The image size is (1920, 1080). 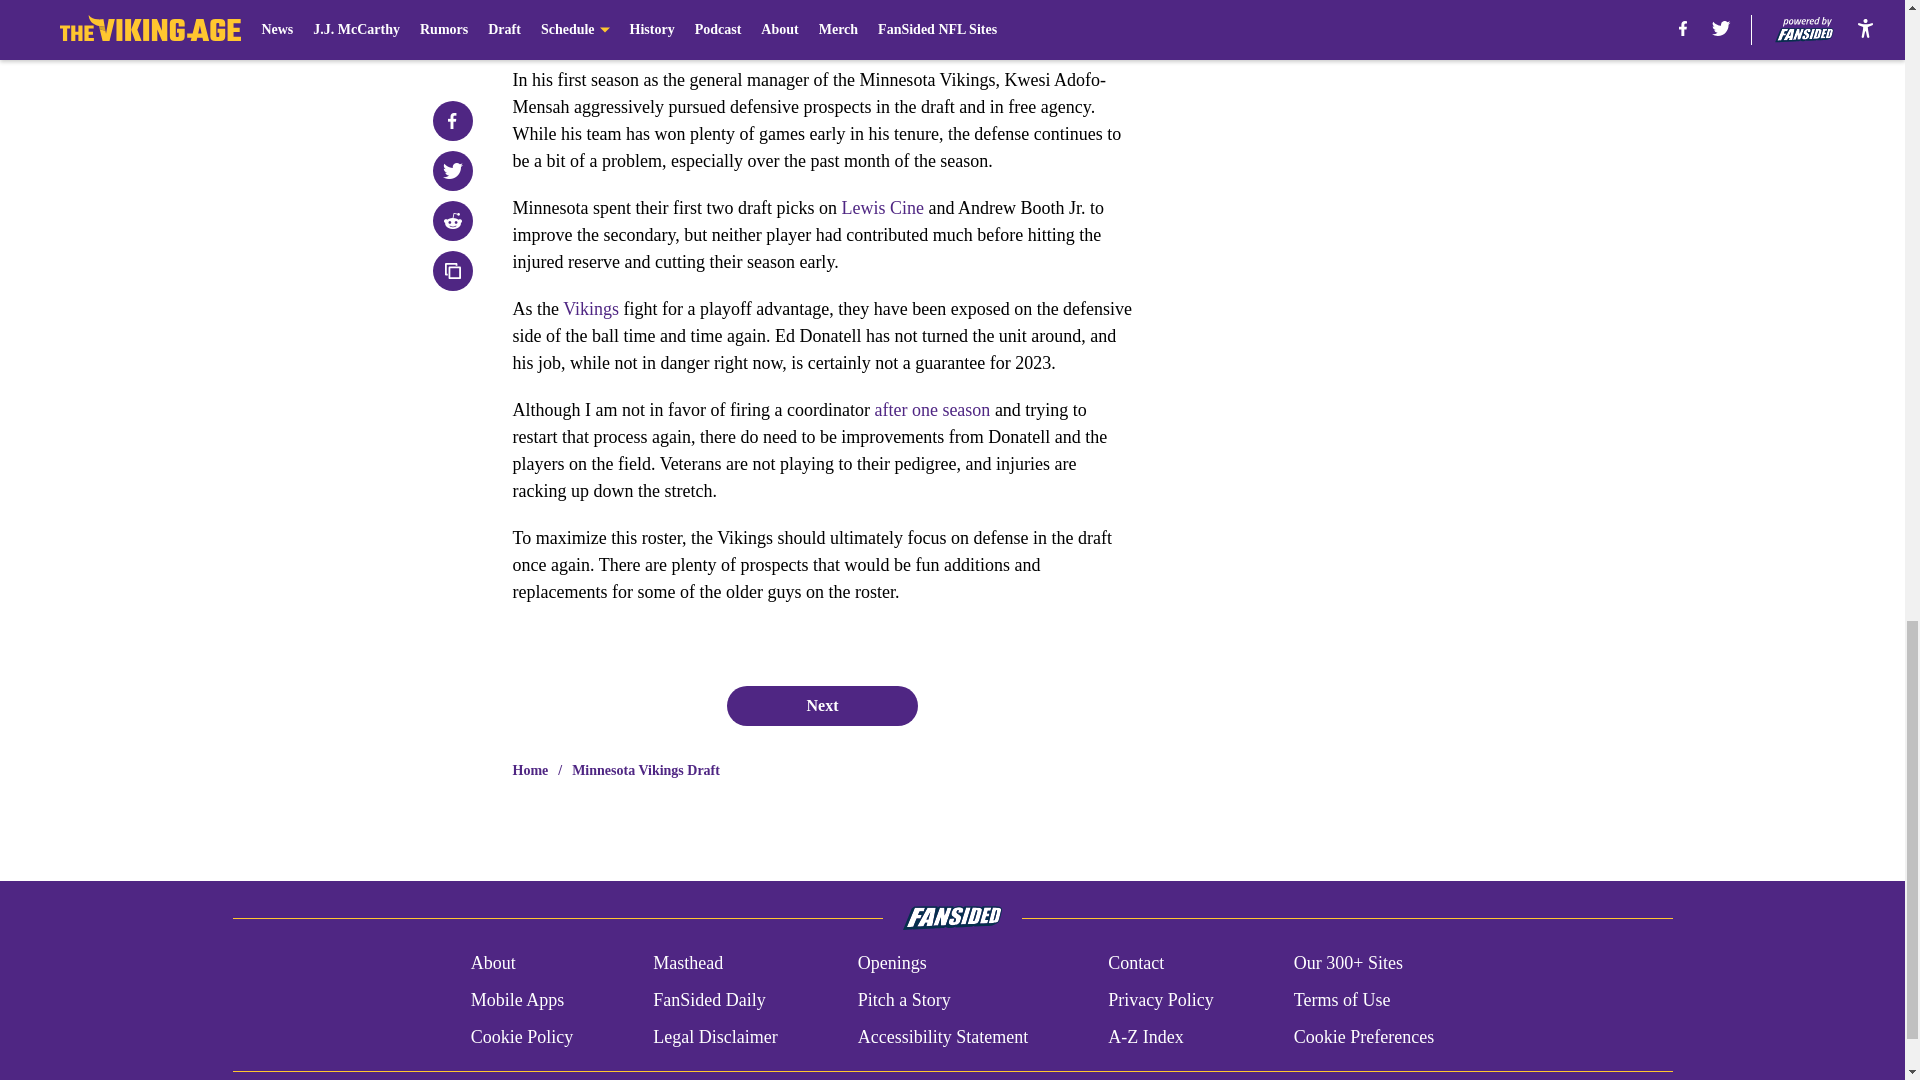 I want to click on Contact, so click(x=1135, y=964).